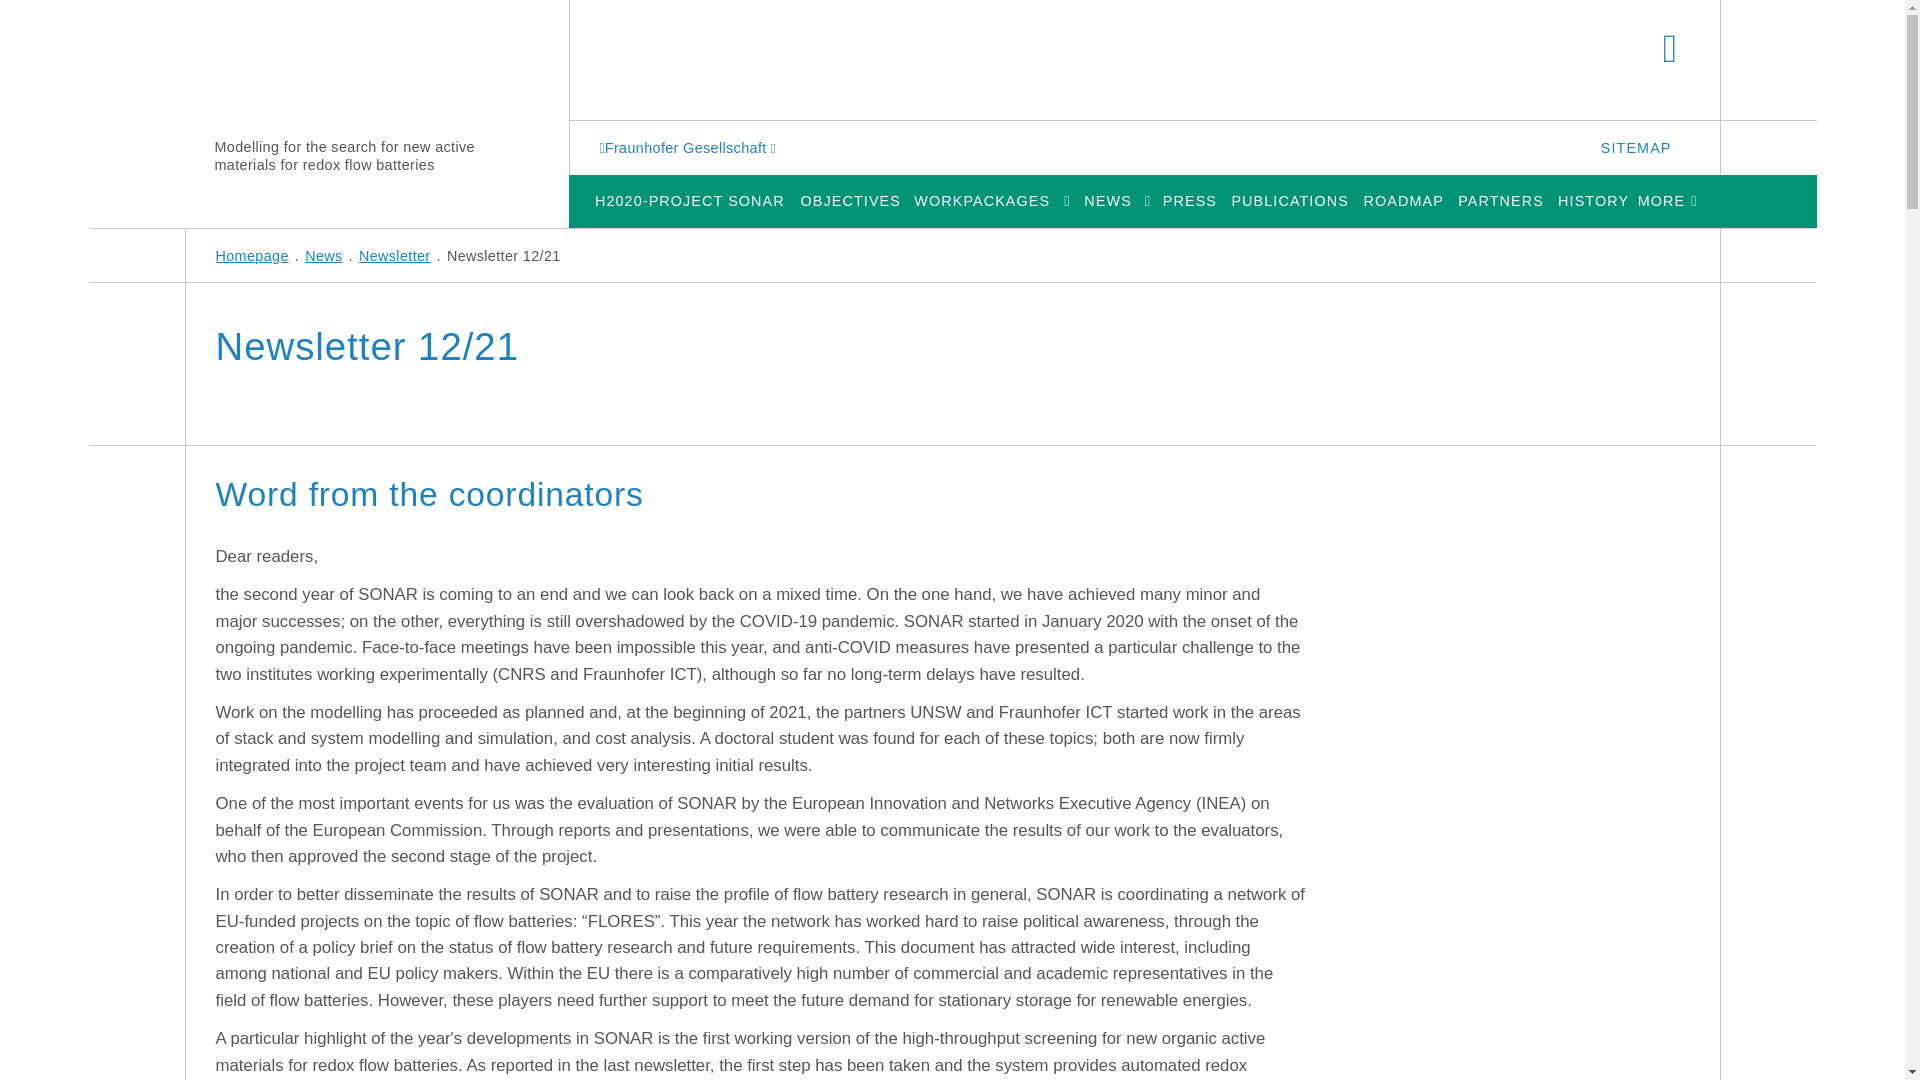 This screenshot has width=1920, height=1080. What do you see at coordinates (1403, 200) in the screenshot?
I see `ROADMAP` at bounding box center [1403, 200].